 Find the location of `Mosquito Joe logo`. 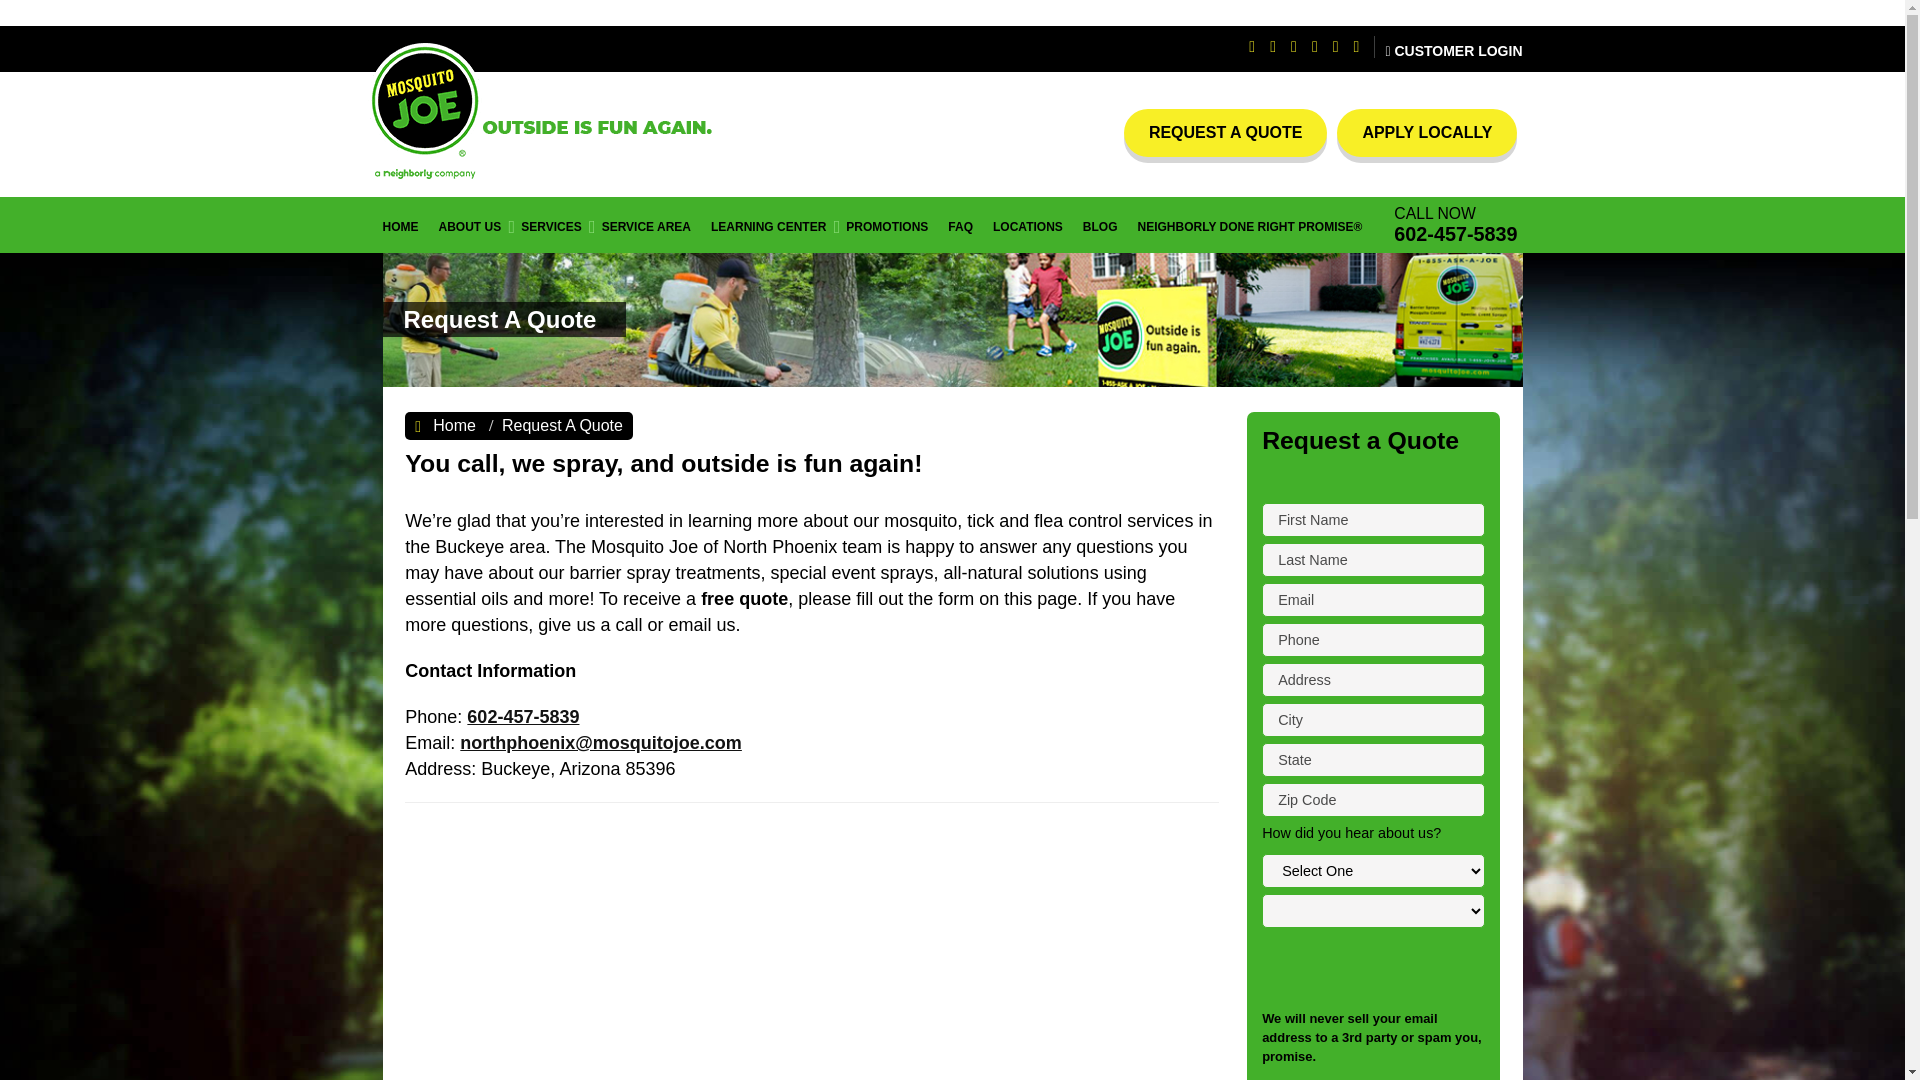

Mosquito Joe logo is located at coordinates (544, 112).